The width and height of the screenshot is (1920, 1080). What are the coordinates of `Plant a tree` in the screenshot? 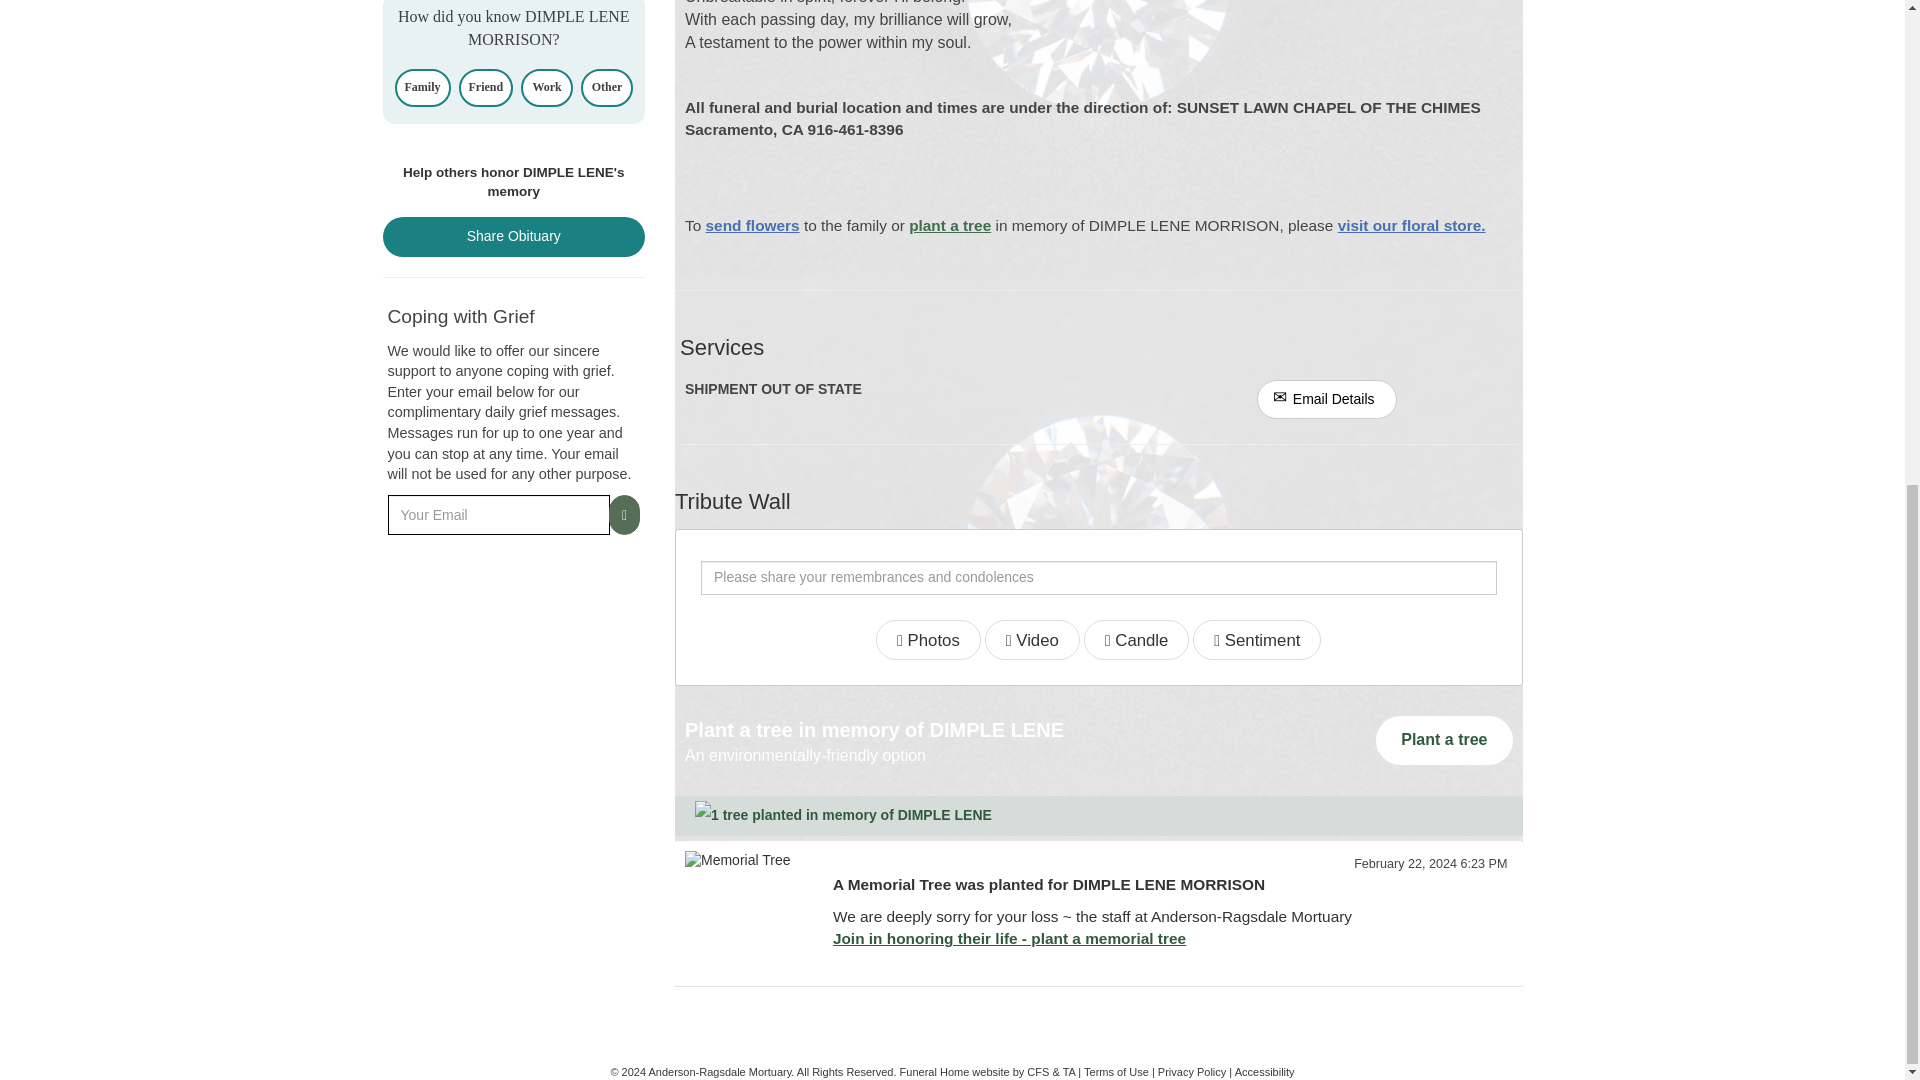 It's located at (1444, 740).